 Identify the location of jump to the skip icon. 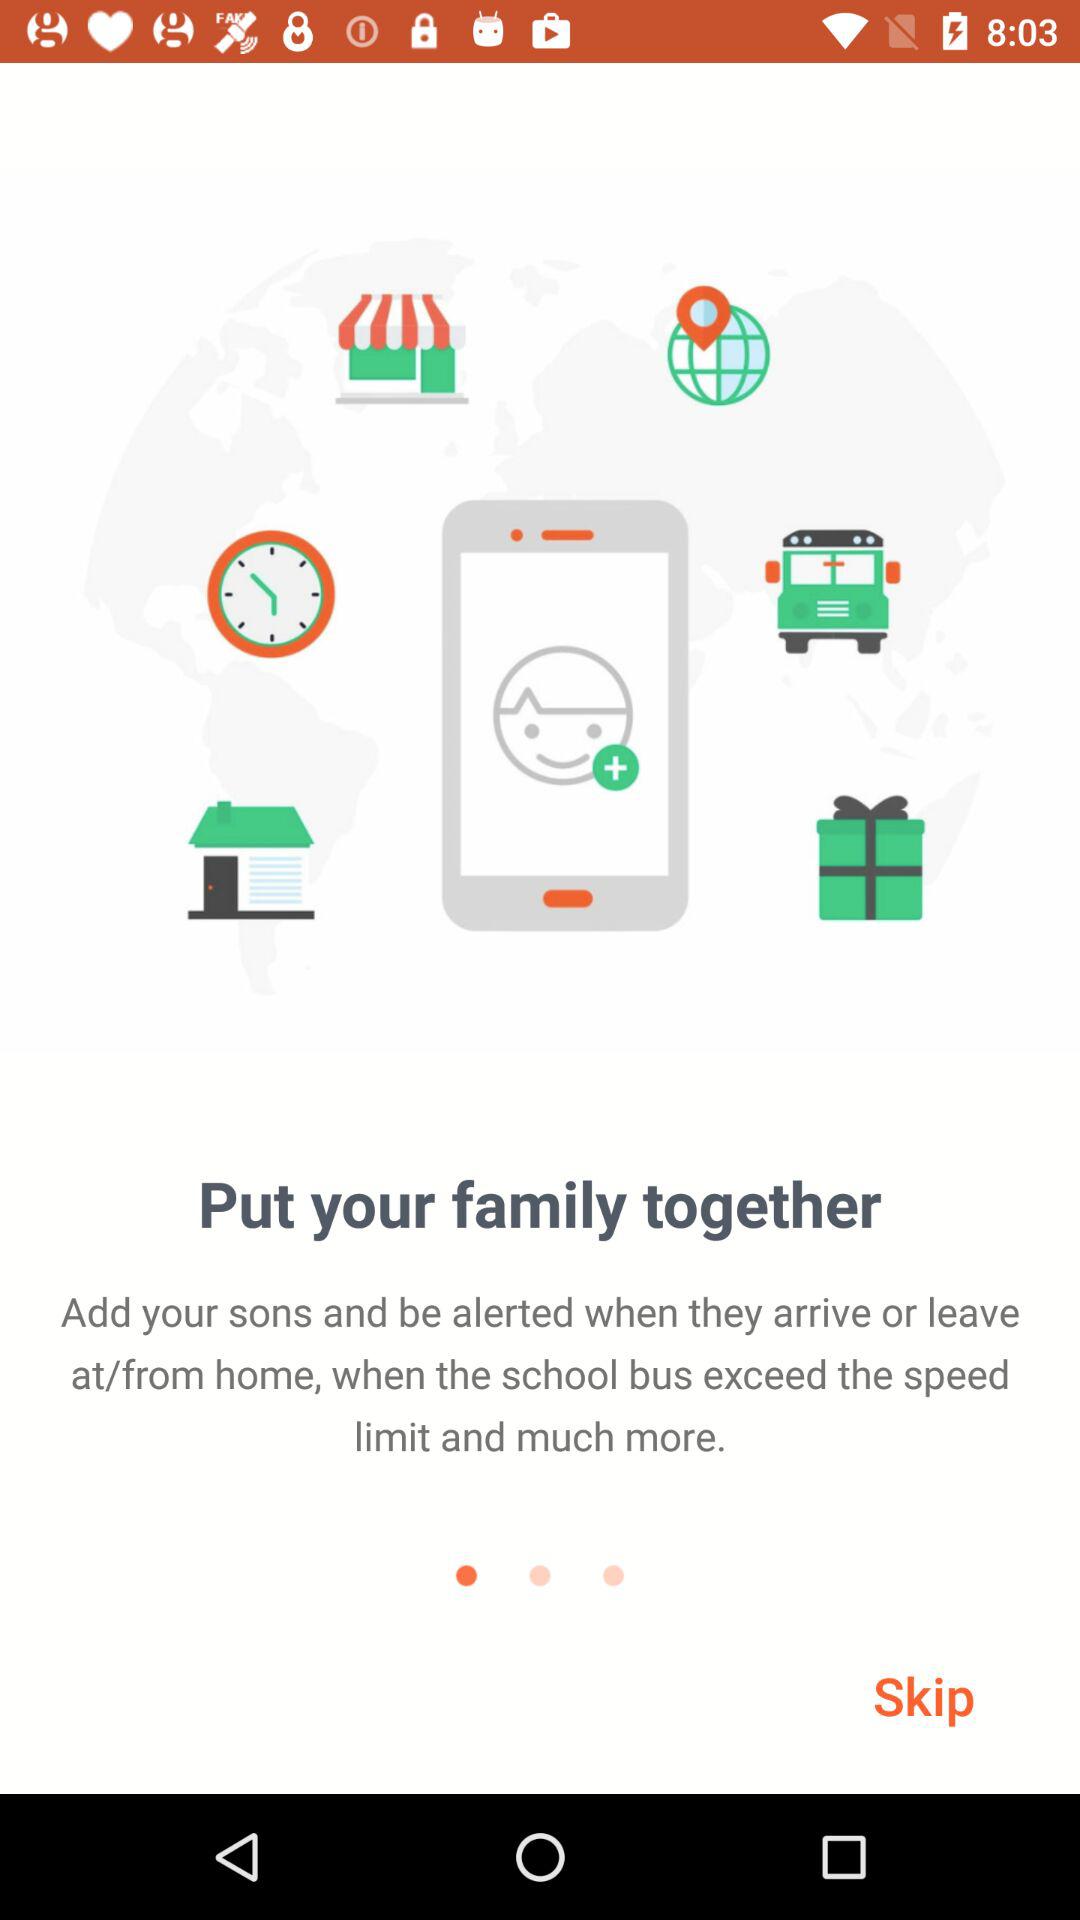
(924, 1694).